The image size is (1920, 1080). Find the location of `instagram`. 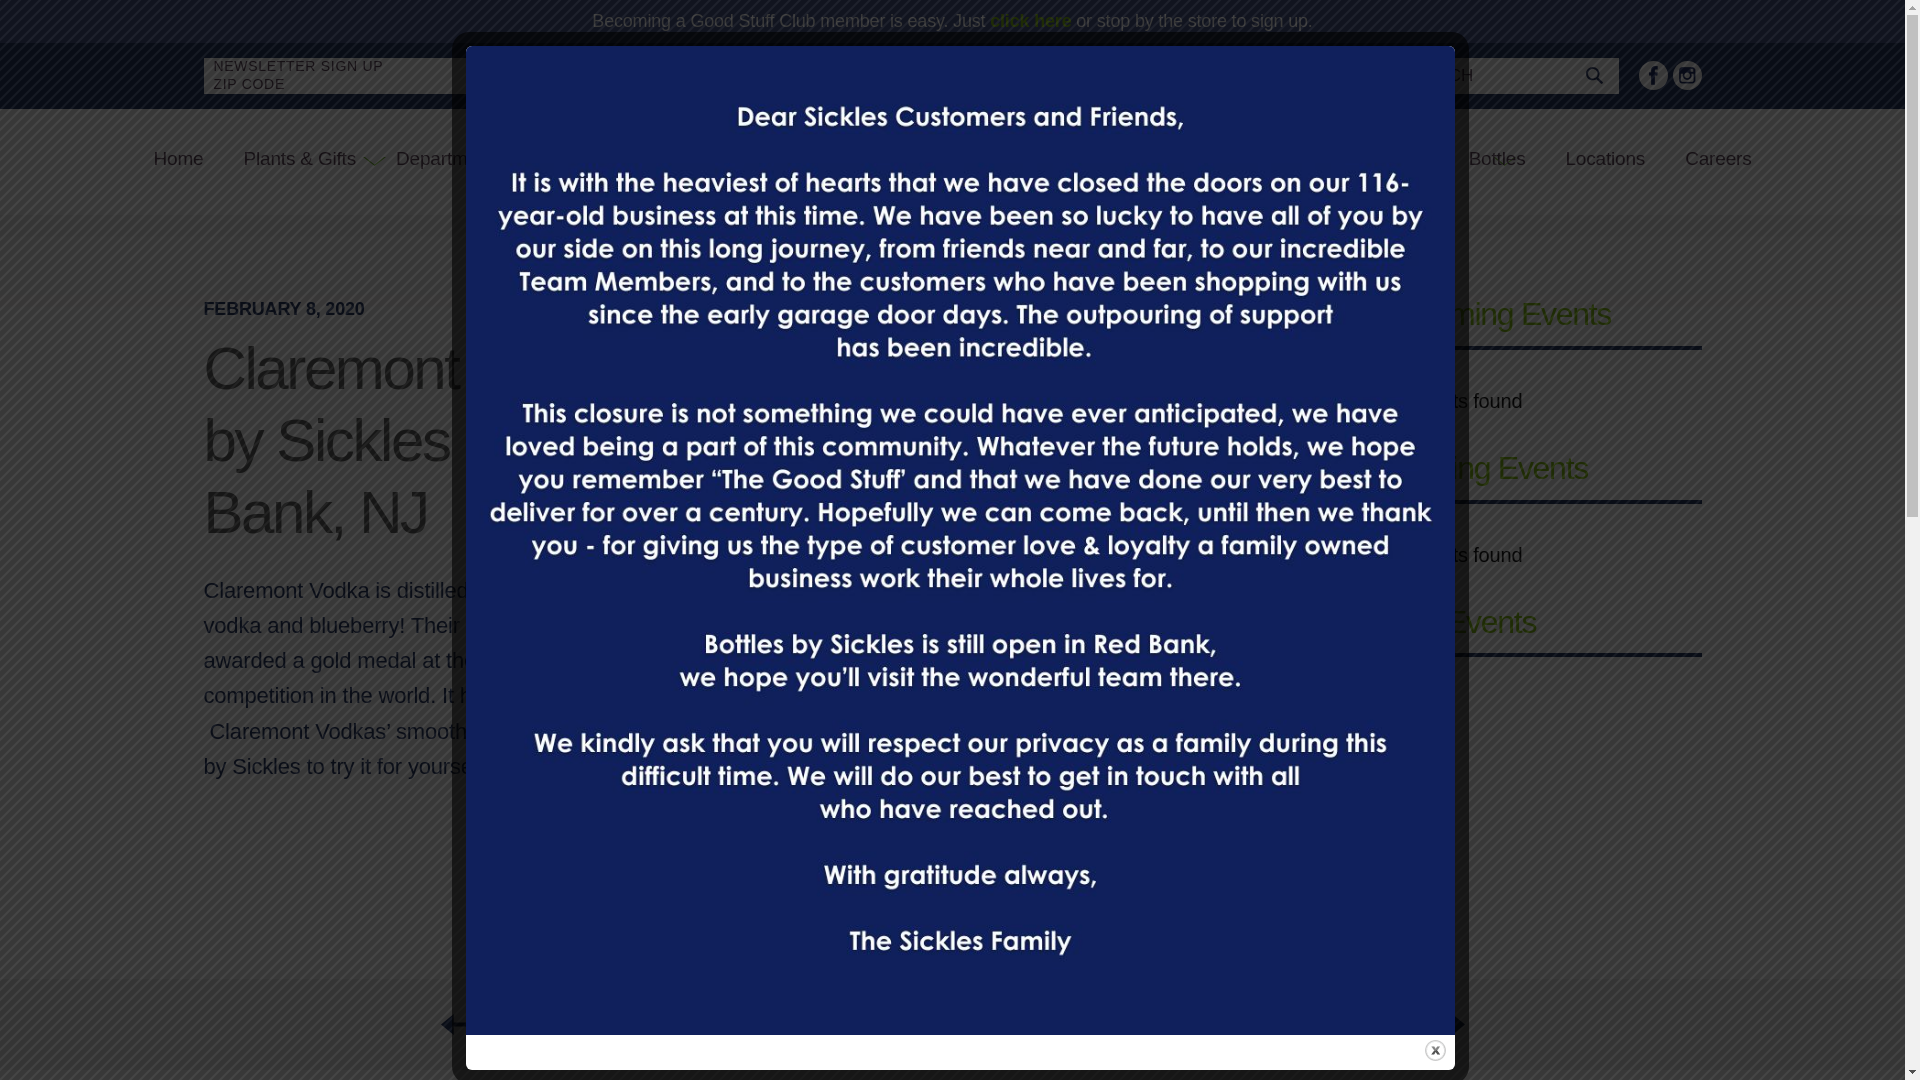

instagram is located at coordinates (1686, 74).